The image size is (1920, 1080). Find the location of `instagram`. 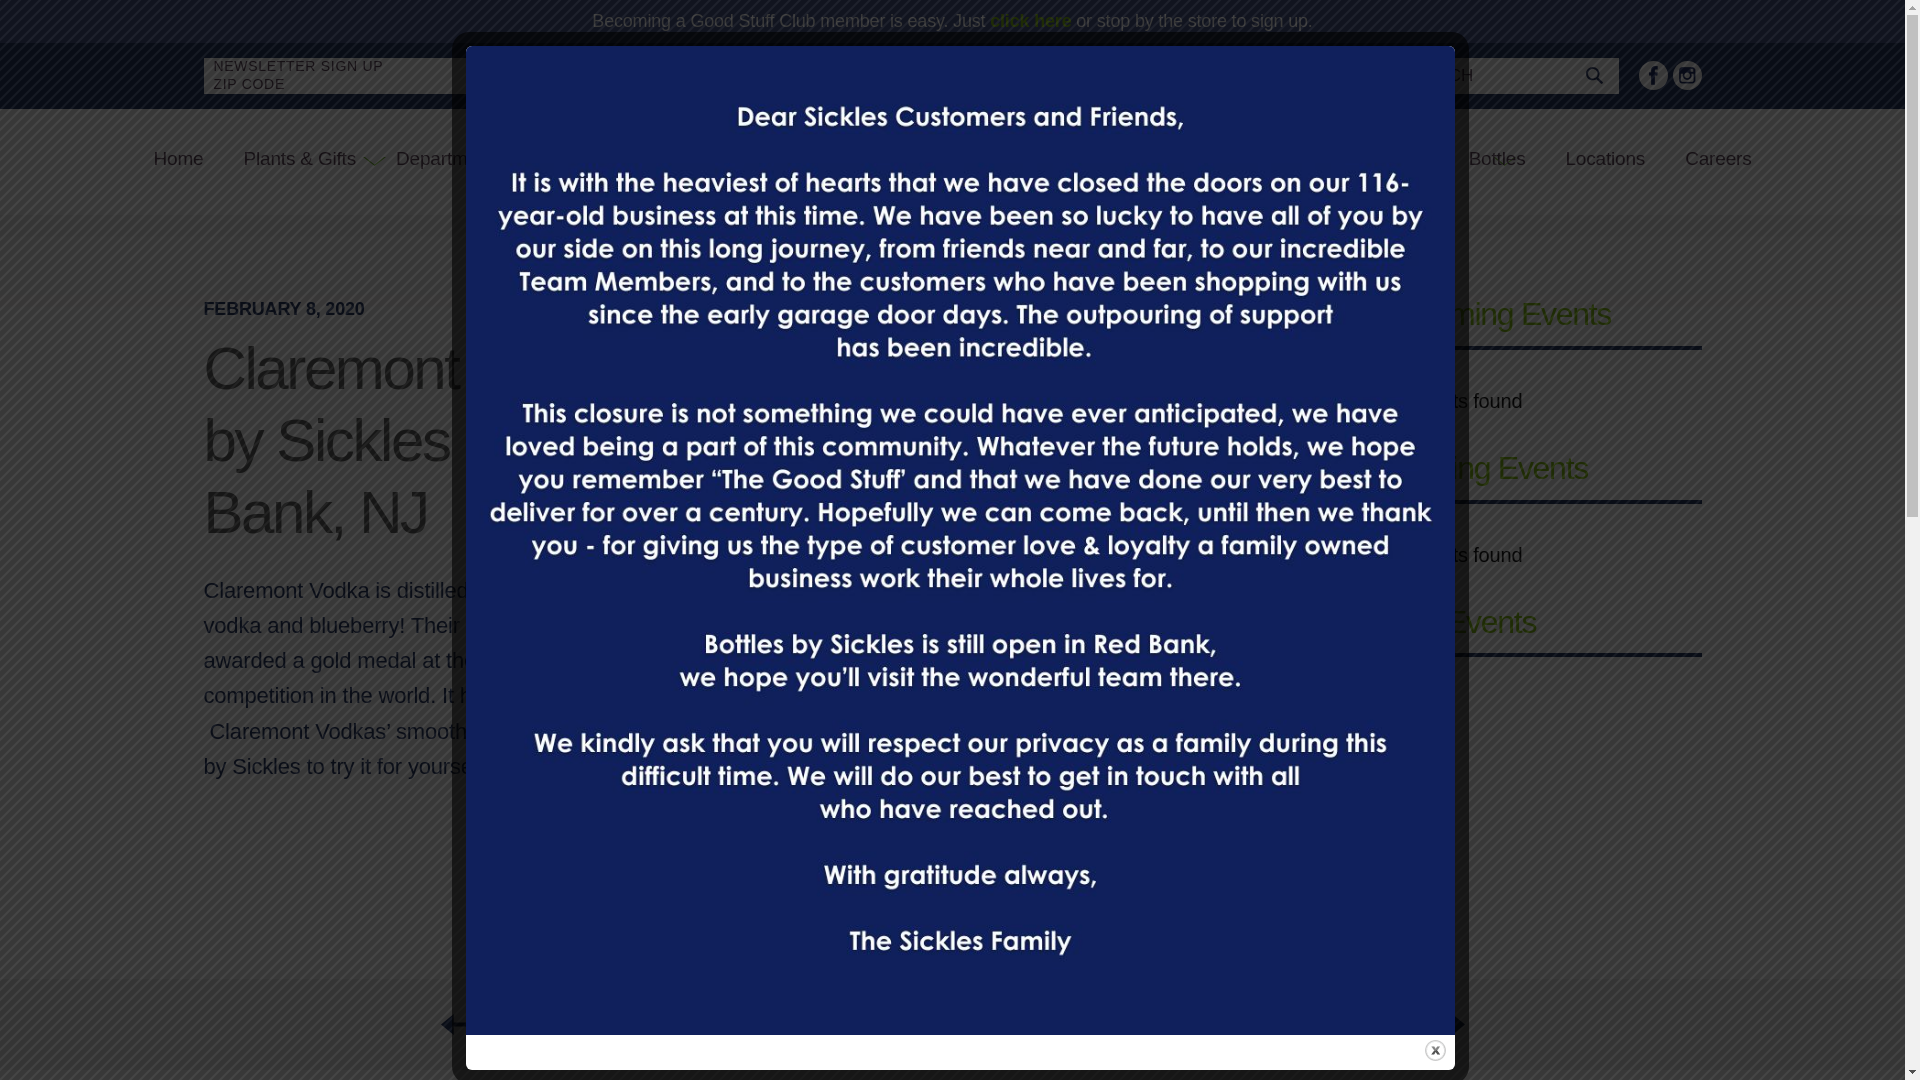

instagram is located at coordinates (1686, 74).